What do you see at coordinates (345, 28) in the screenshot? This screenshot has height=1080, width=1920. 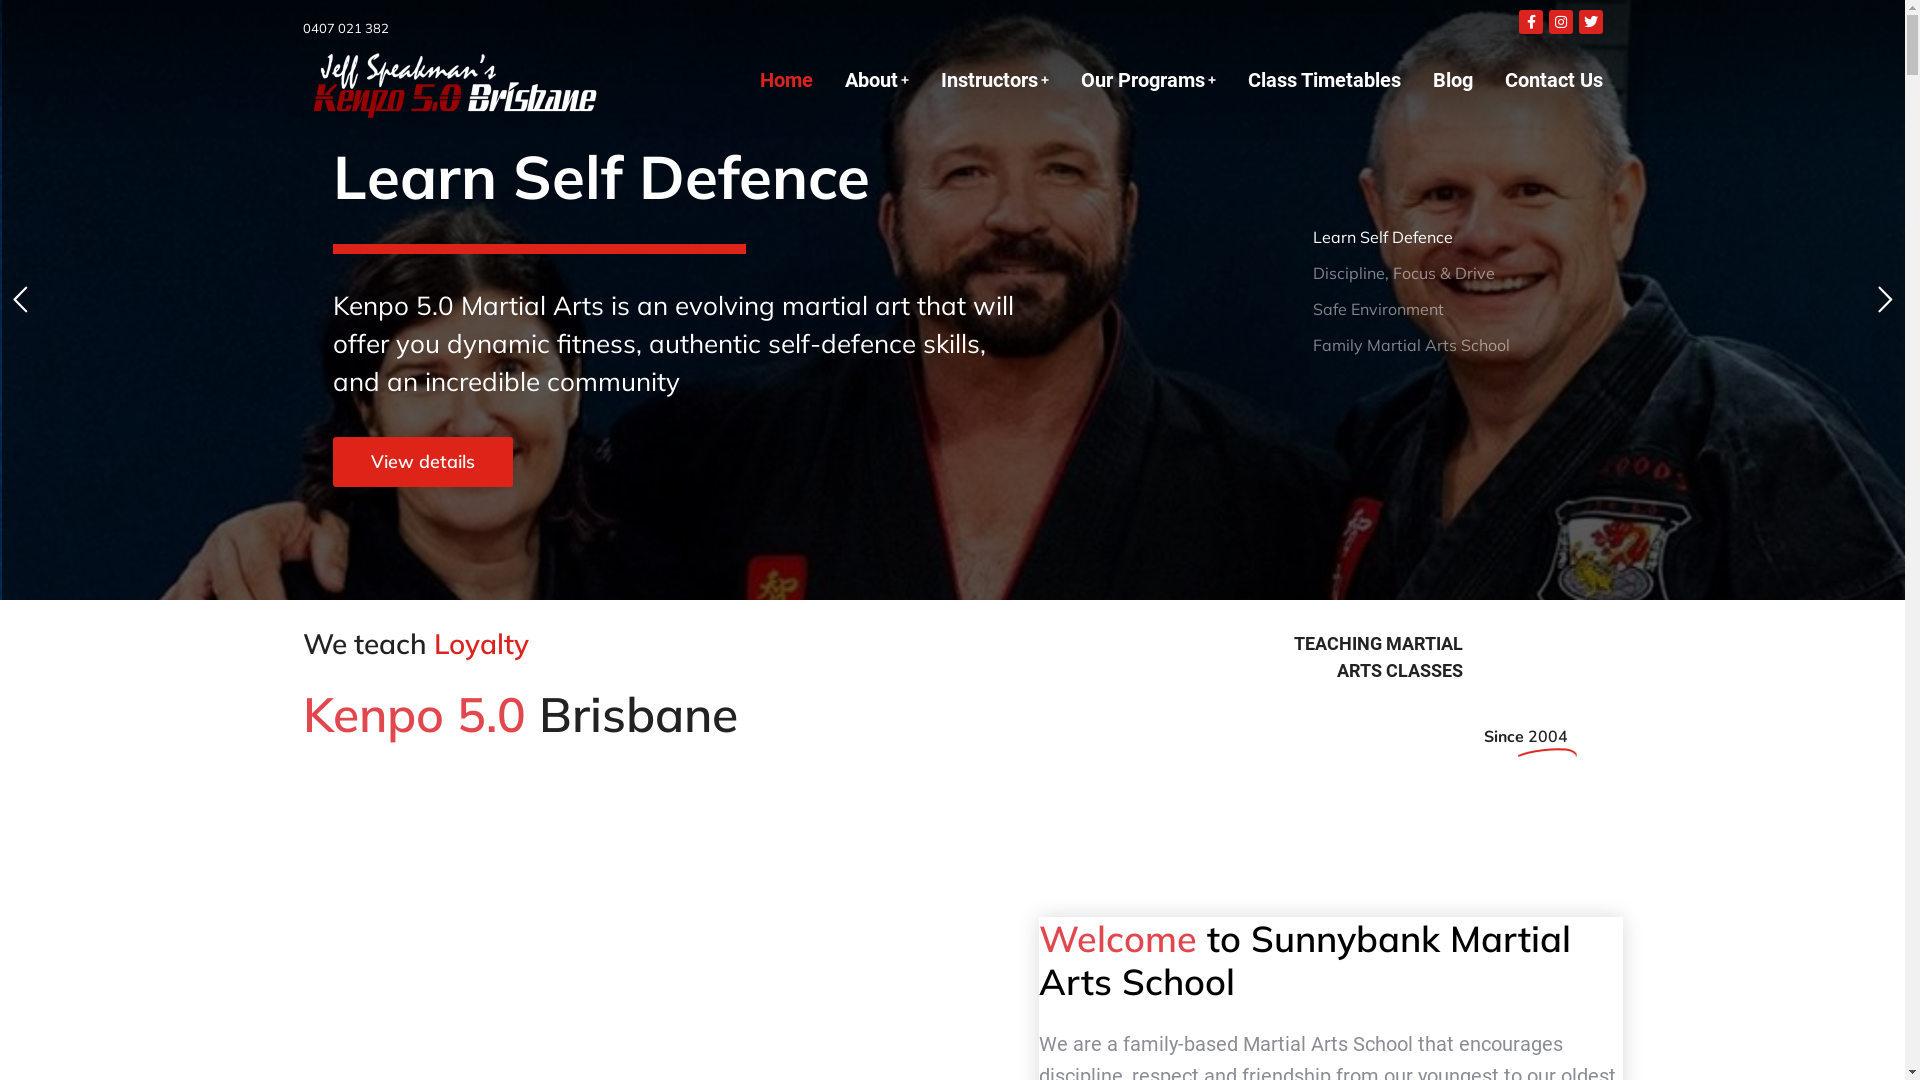 I see `0407 021 382` at bounding box center [345, 28].